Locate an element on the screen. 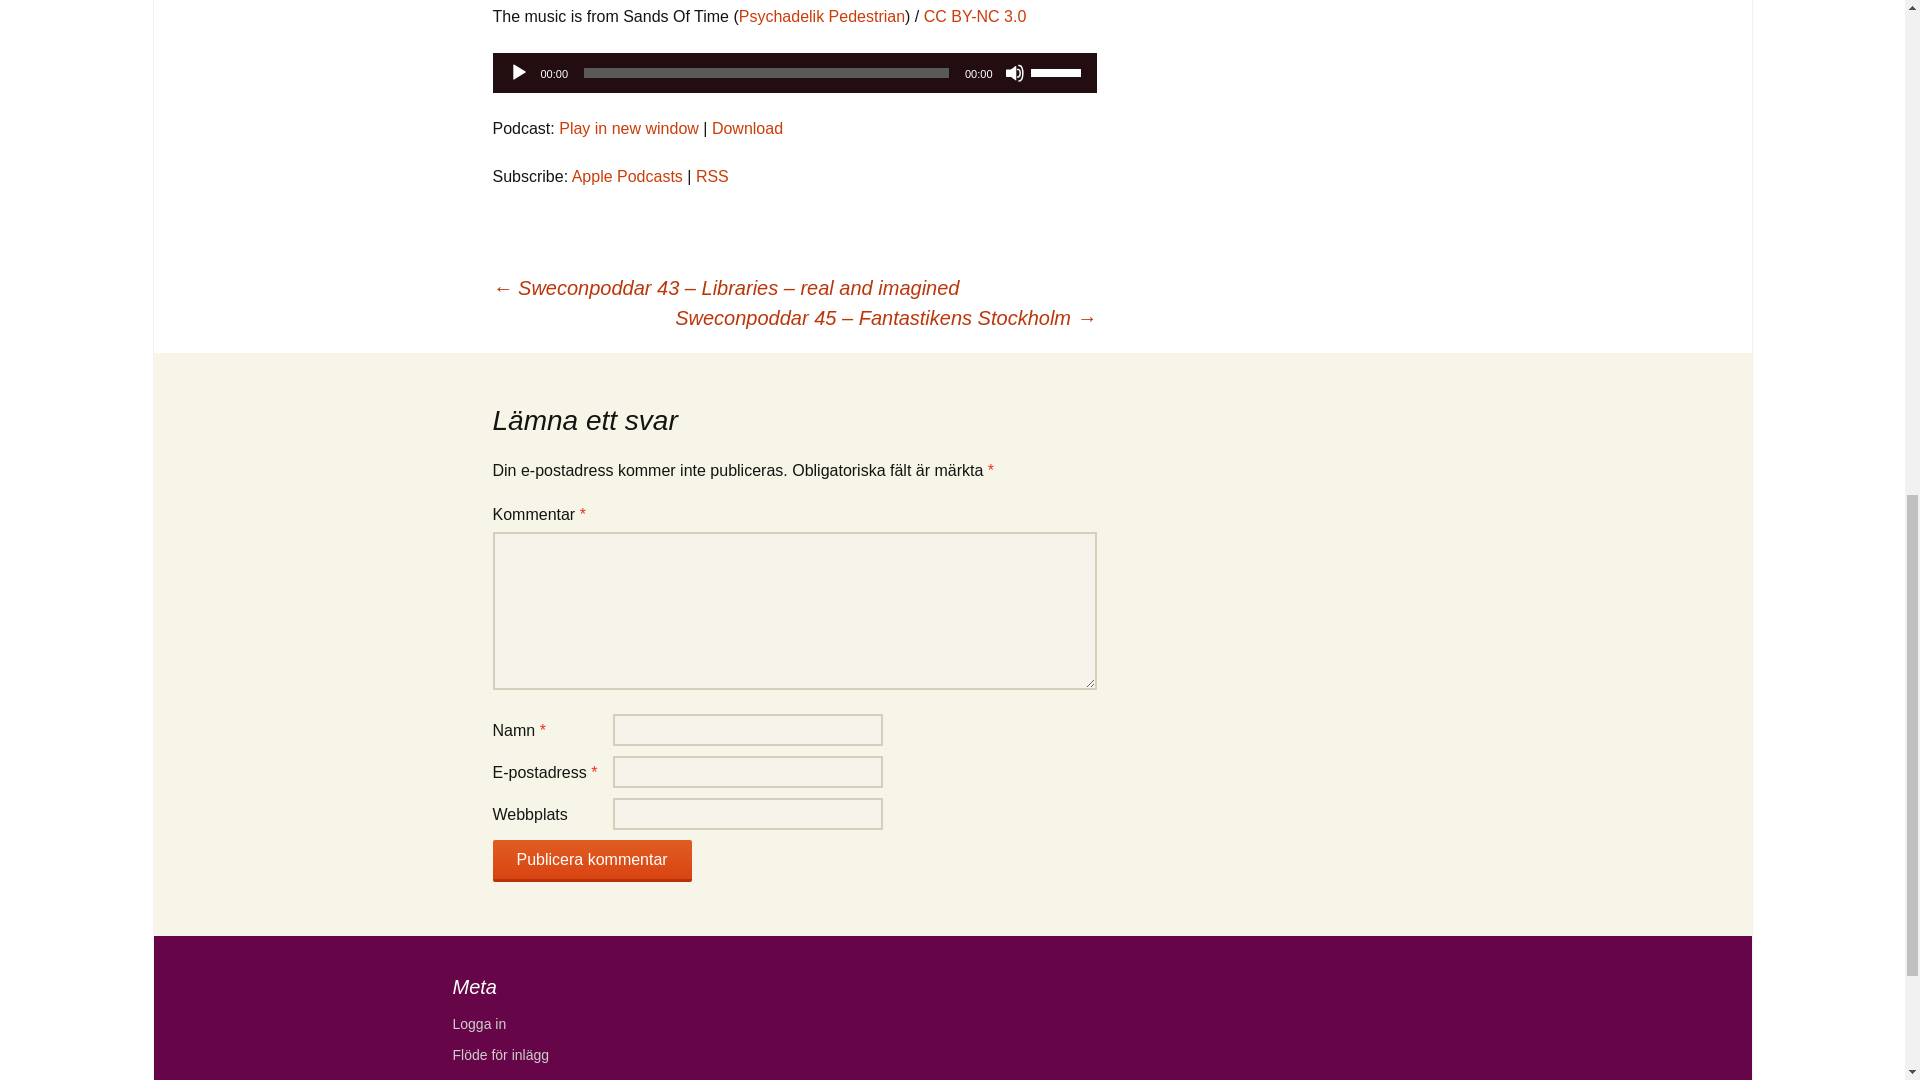 The width and height of the screenshot is (1920, 1080). Download is located at coordinates (748, 128).